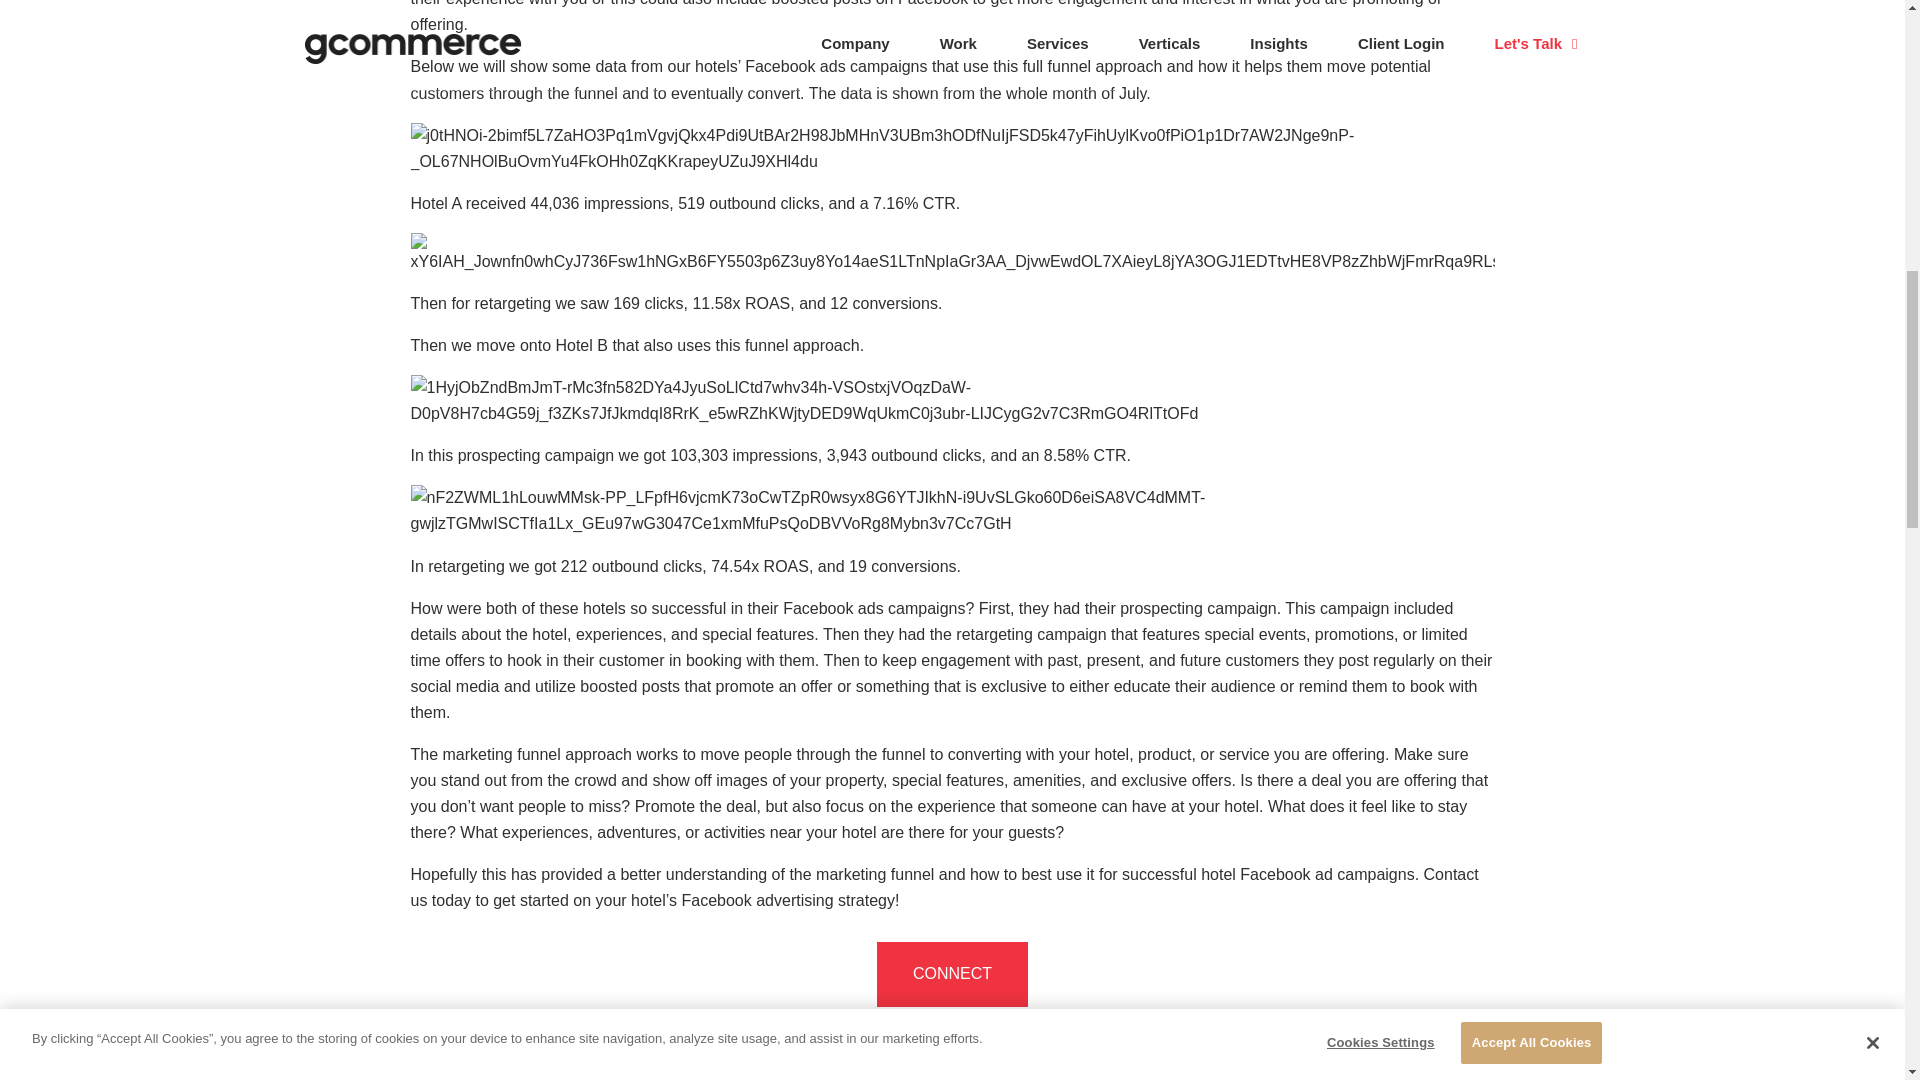  Describe the element at coordinates (952, 973) in the screenshot. I see `CONNECT` at that location.